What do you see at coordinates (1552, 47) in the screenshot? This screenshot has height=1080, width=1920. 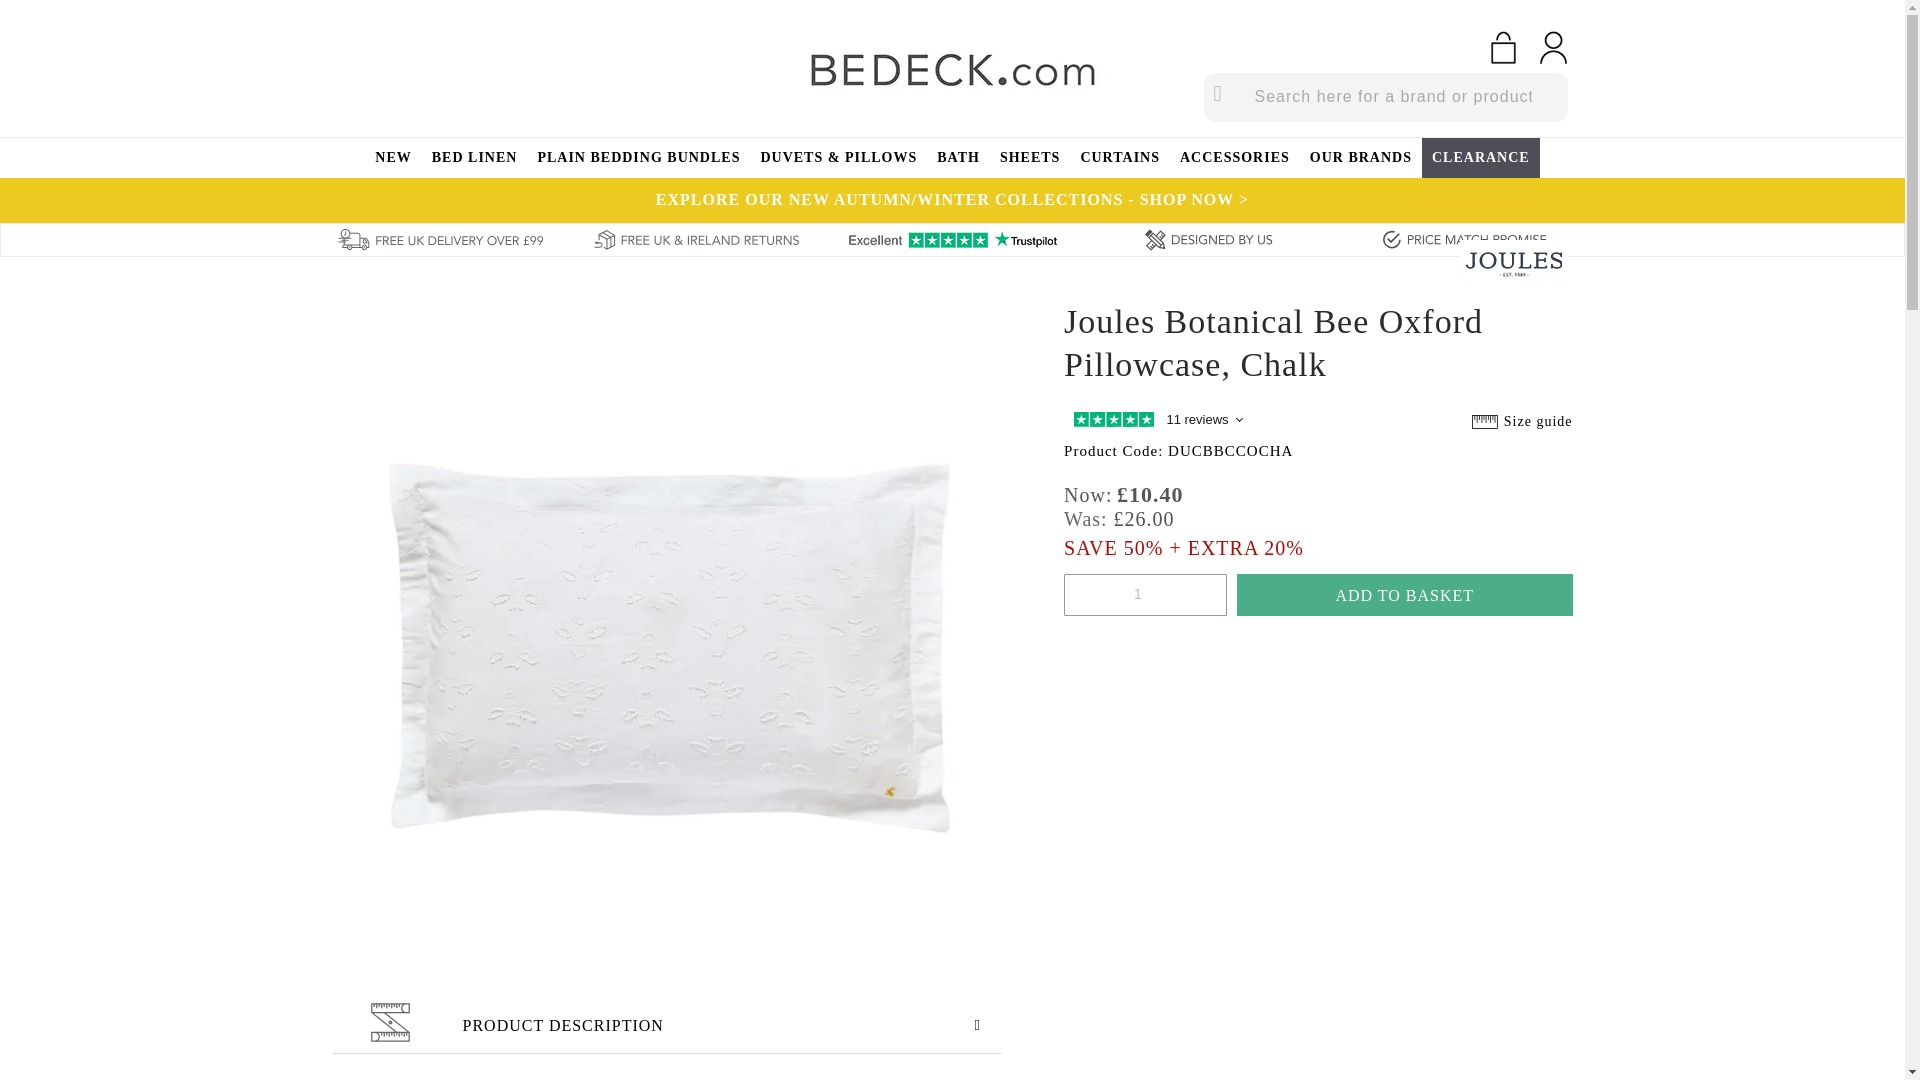 I see `Sign In` at bounding box center [1552, 47].